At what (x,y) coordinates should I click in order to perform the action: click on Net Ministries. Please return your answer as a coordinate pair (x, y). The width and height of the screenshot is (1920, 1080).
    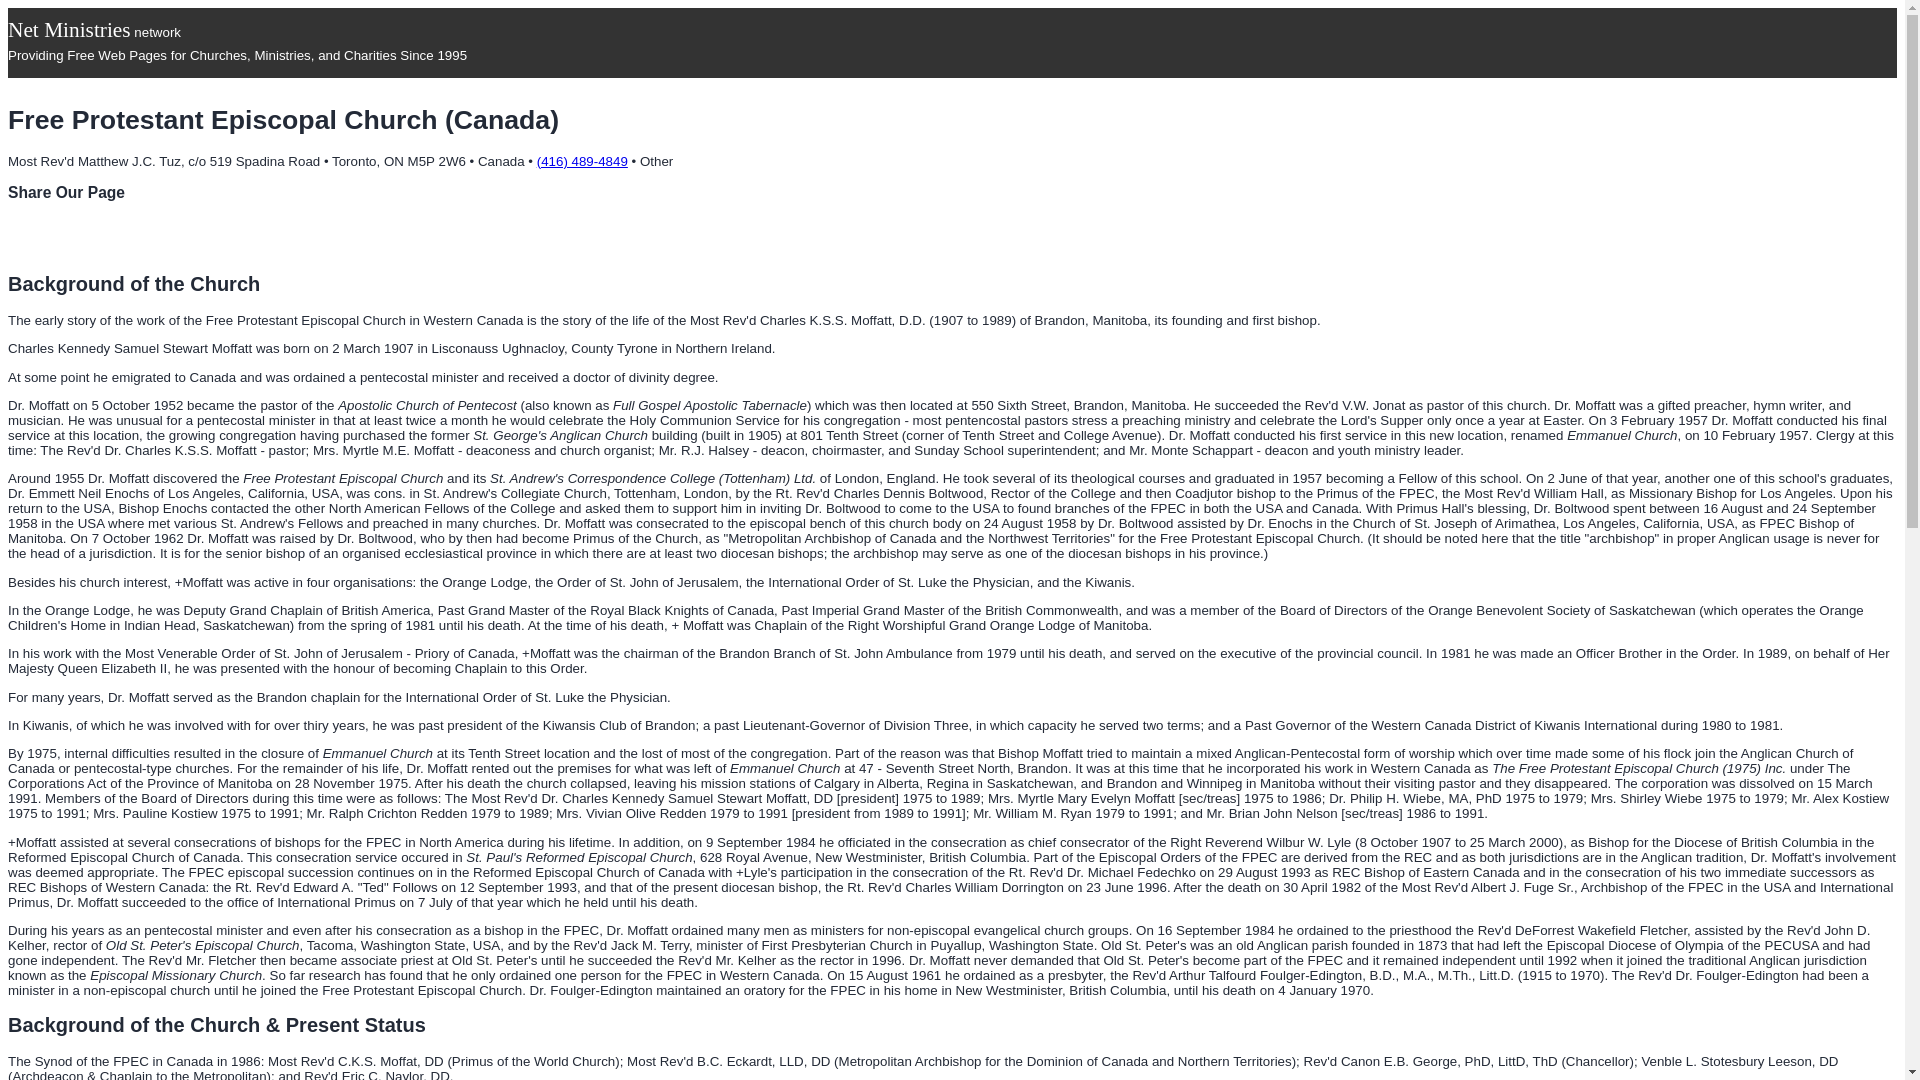
    Looking at the image, I should click on (68, 30).